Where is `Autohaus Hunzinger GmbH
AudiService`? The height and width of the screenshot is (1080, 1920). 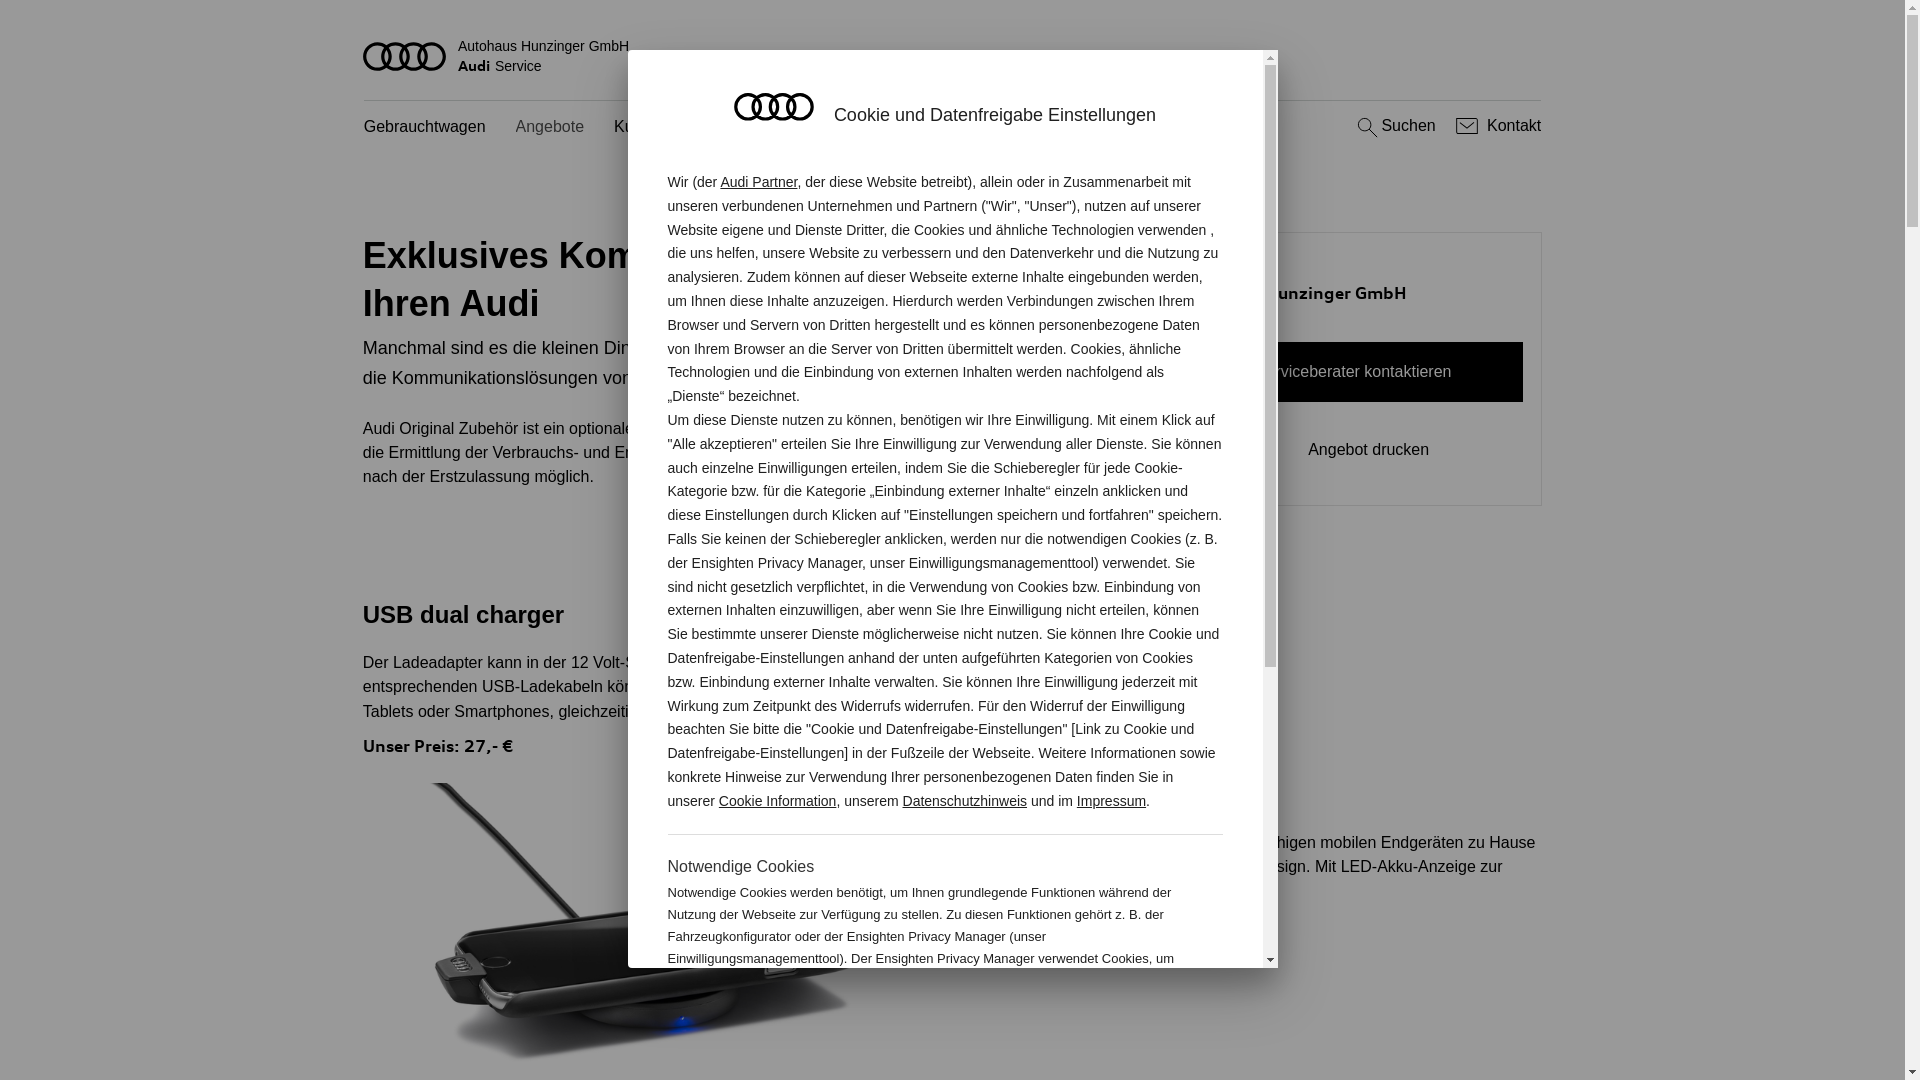 Autohaus Hunzinger GmbH
AudiService is located at coordinates (953, 56).